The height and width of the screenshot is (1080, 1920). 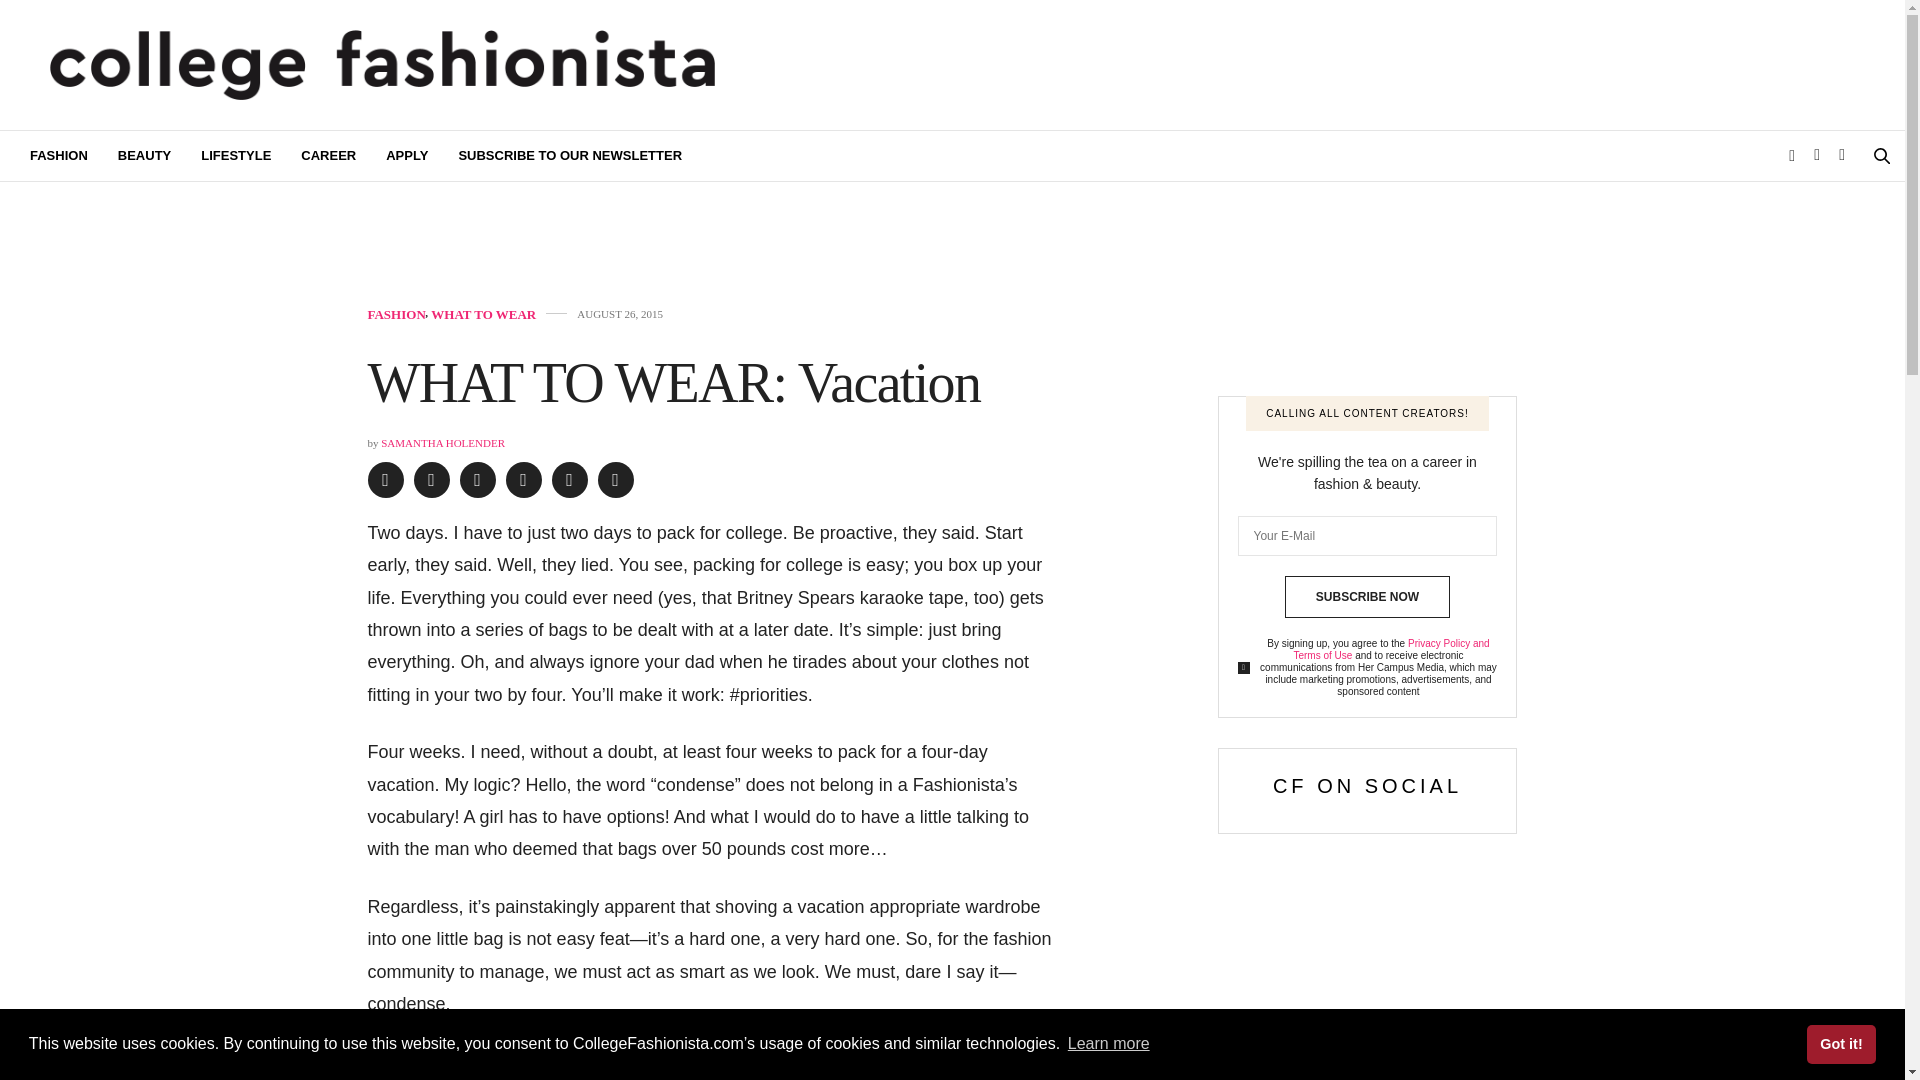 I want to click on SUBSCRIBE TO OUR NEWSLETTER, so click(x=570, y=156).